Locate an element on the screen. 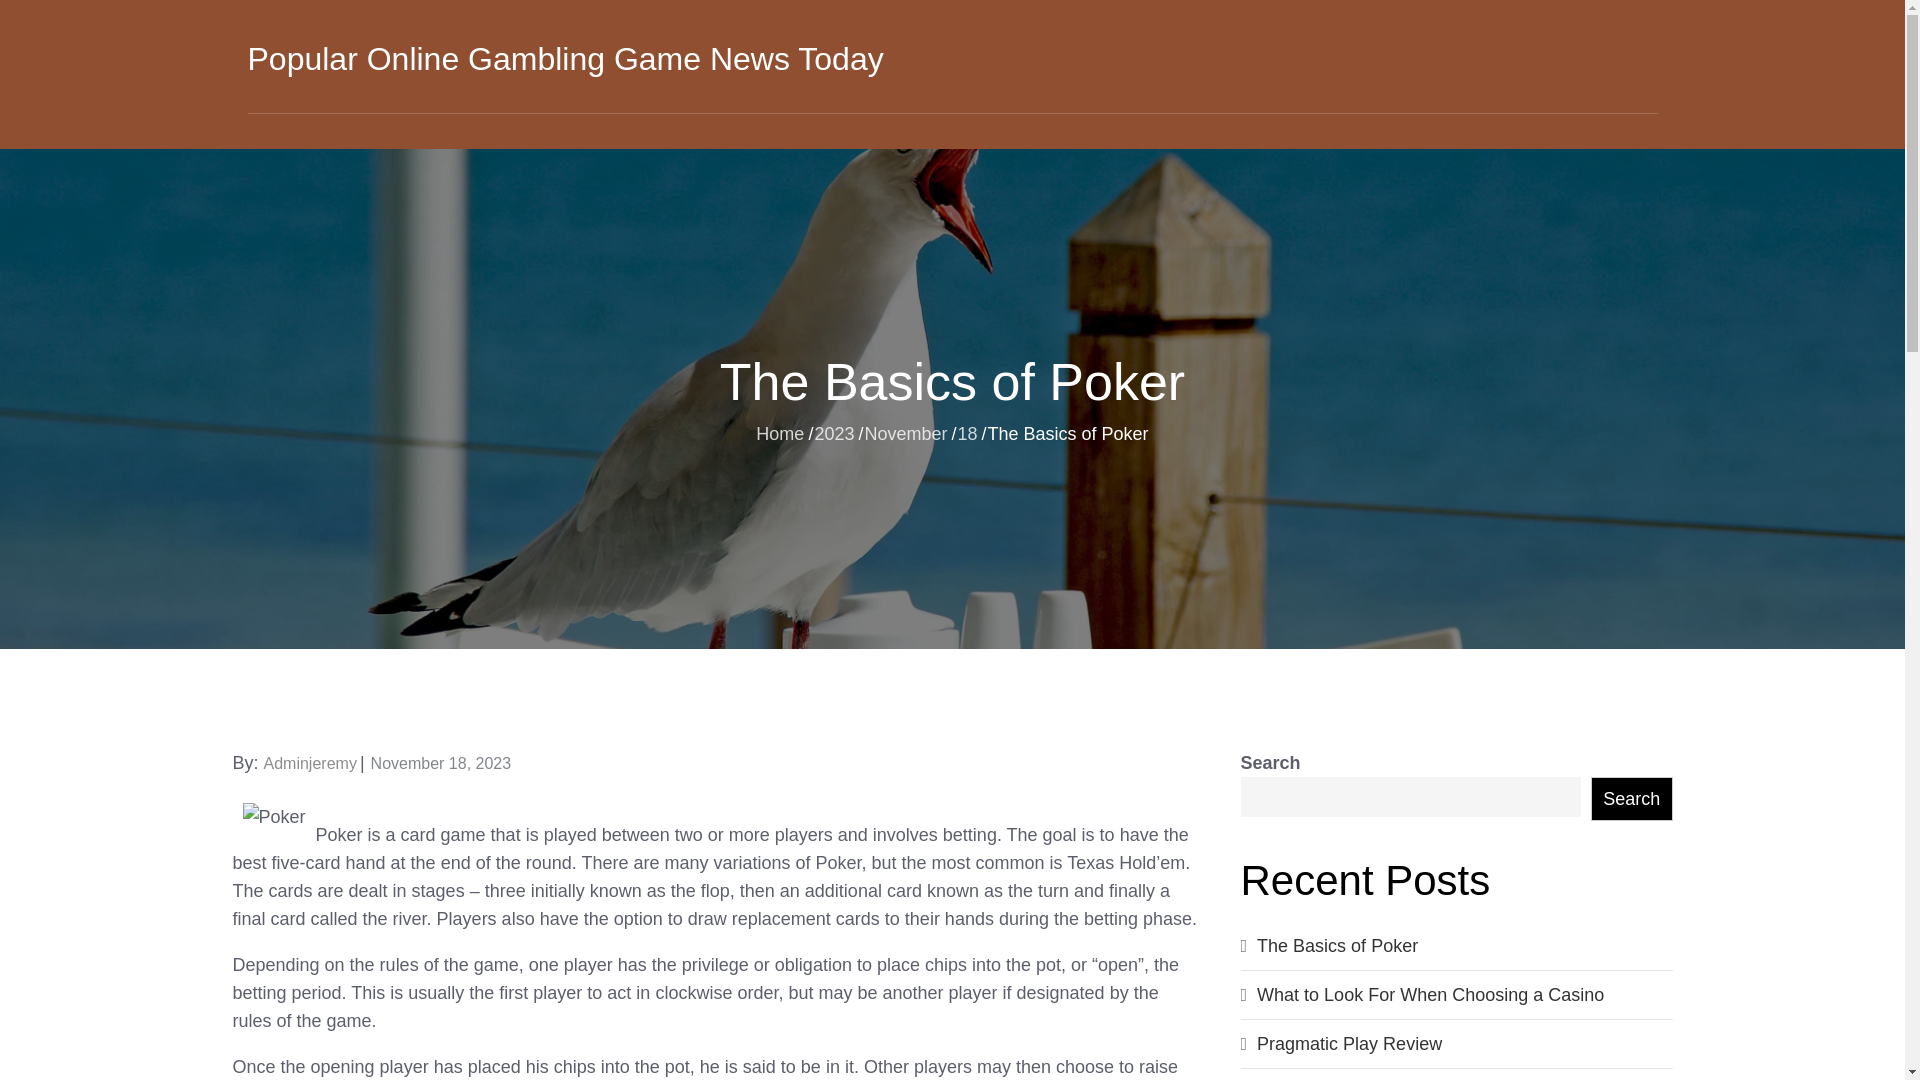  Home is located at coordinates (780, 432).